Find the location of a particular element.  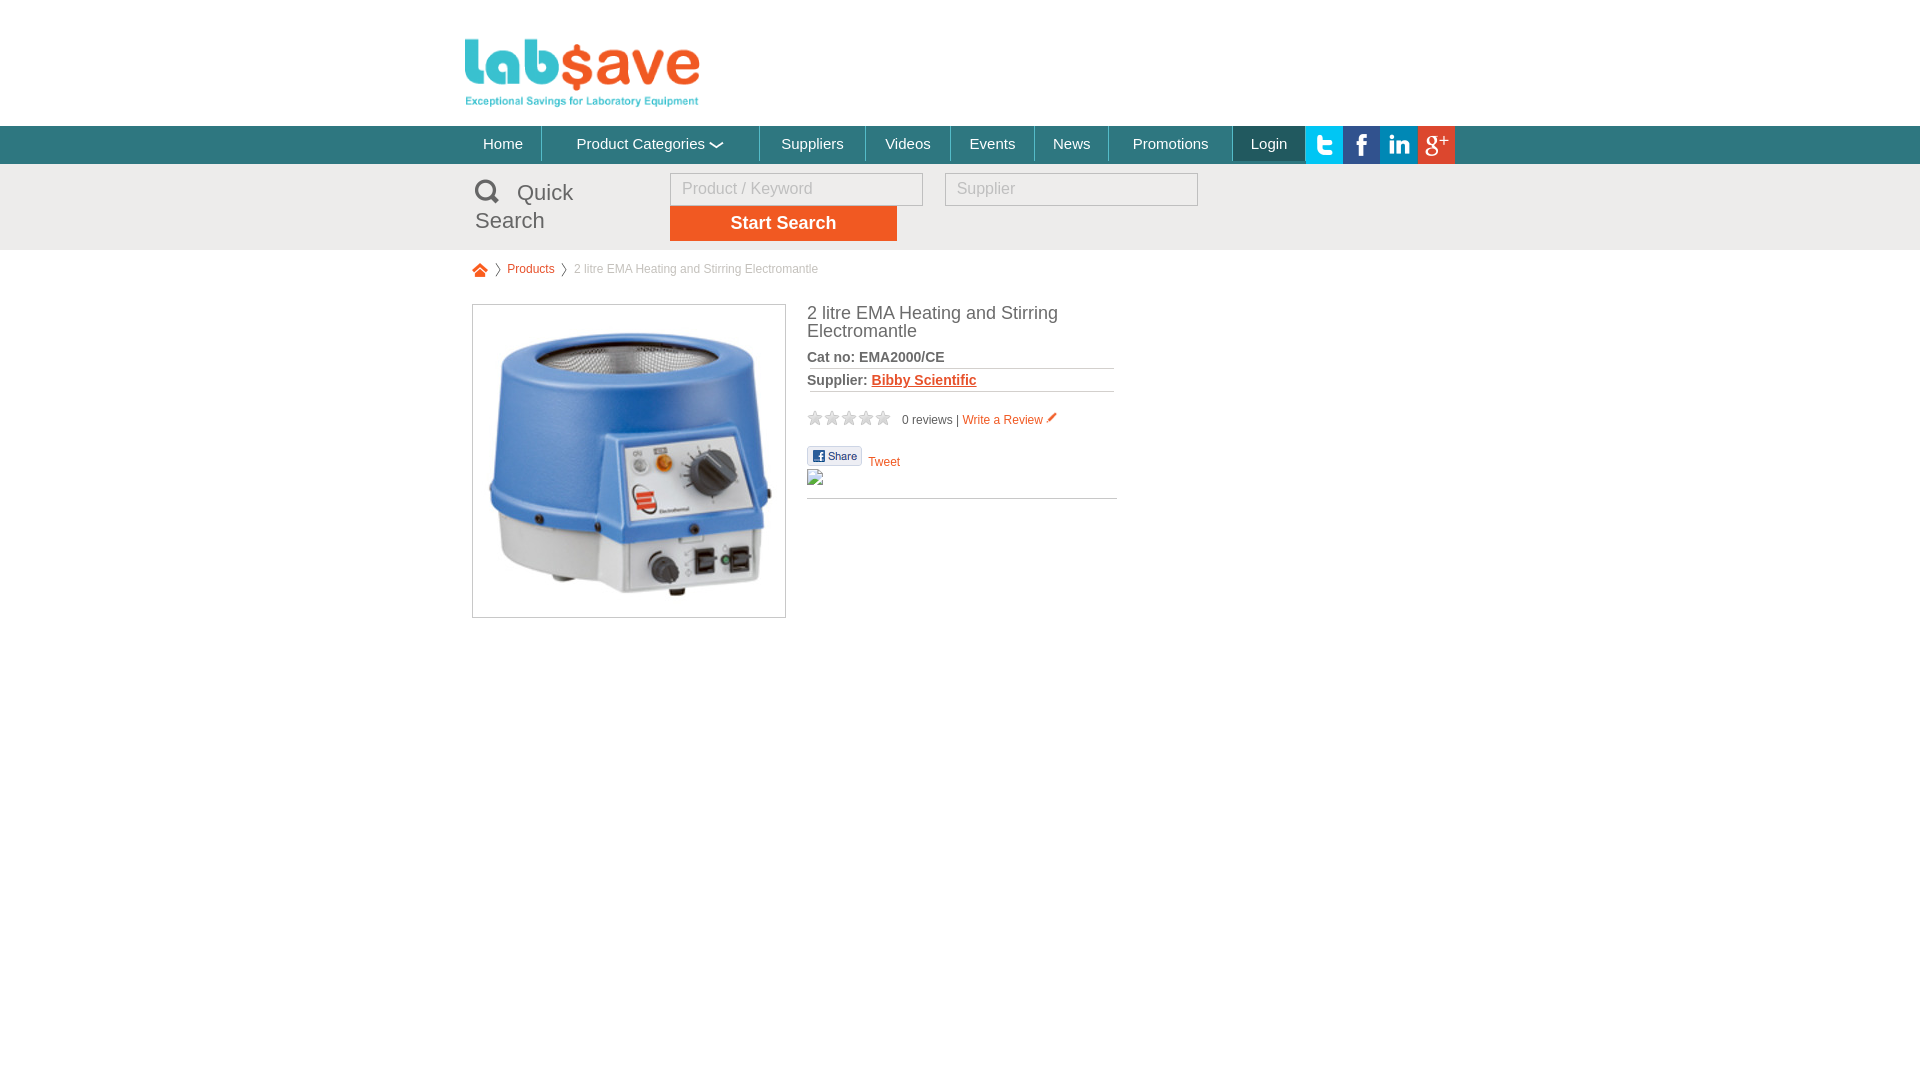

Read More on Supplier Website is located at coordinates (628, 612).